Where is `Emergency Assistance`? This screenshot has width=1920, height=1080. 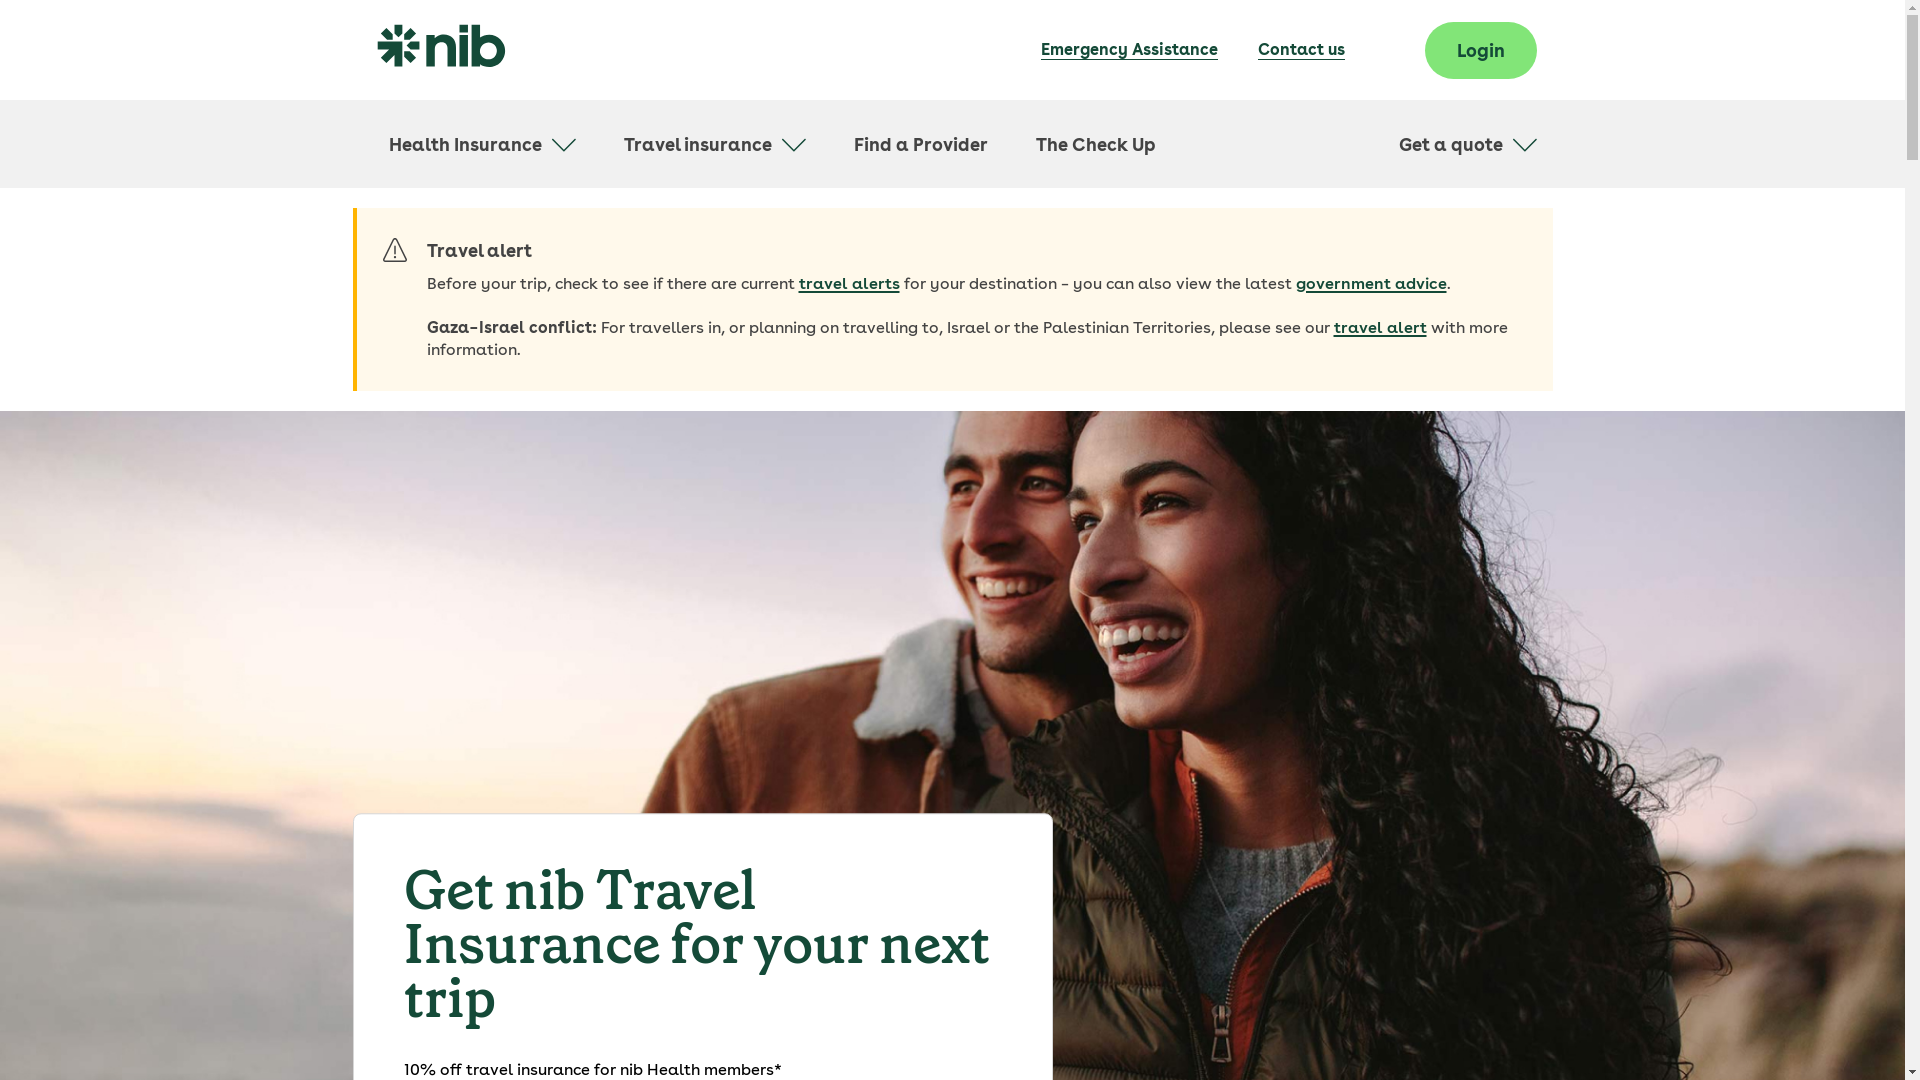 Emergency Assistance is located at coordinates (1128, 50).